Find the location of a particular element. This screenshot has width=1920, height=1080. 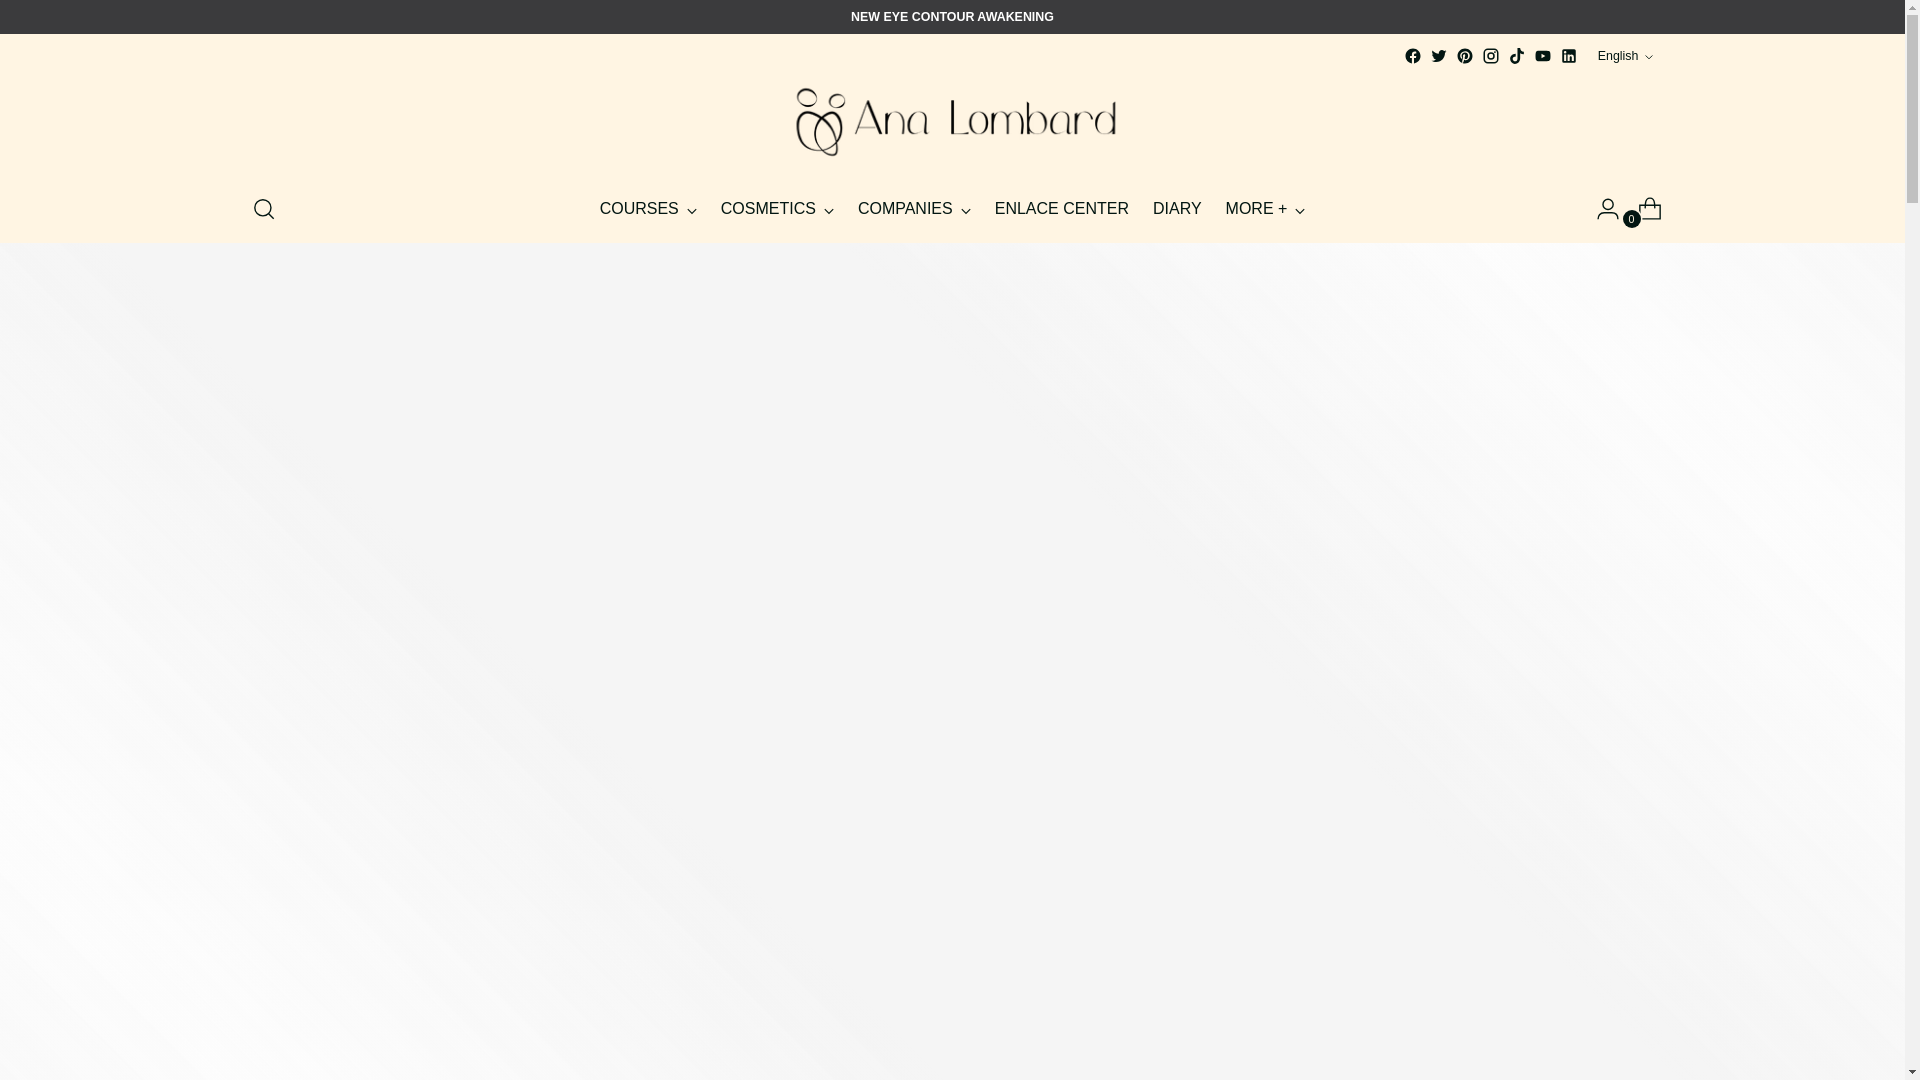

ENLACE CENTER is located at coordinates (1061, 208).